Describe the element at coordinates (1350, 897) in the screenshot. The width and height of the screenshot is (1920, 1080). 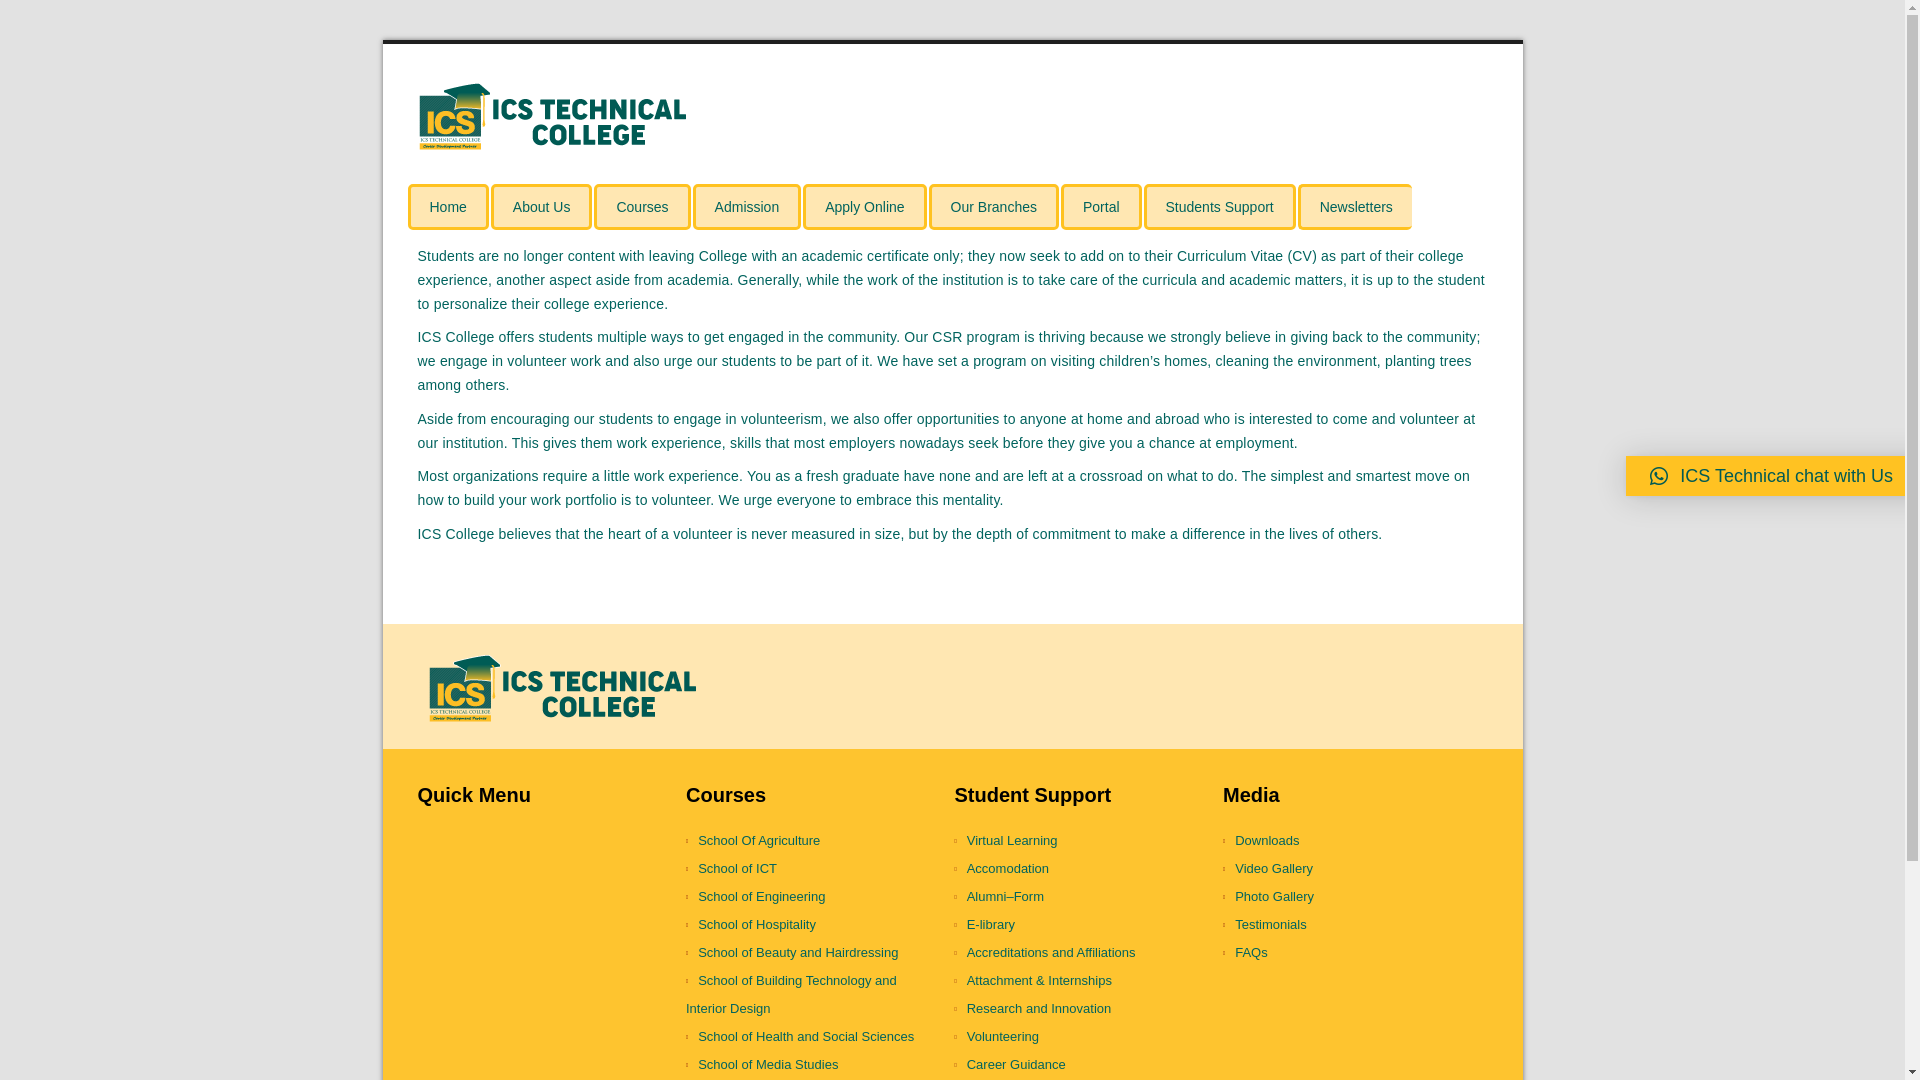
I see `Photo Gallery` at that location.